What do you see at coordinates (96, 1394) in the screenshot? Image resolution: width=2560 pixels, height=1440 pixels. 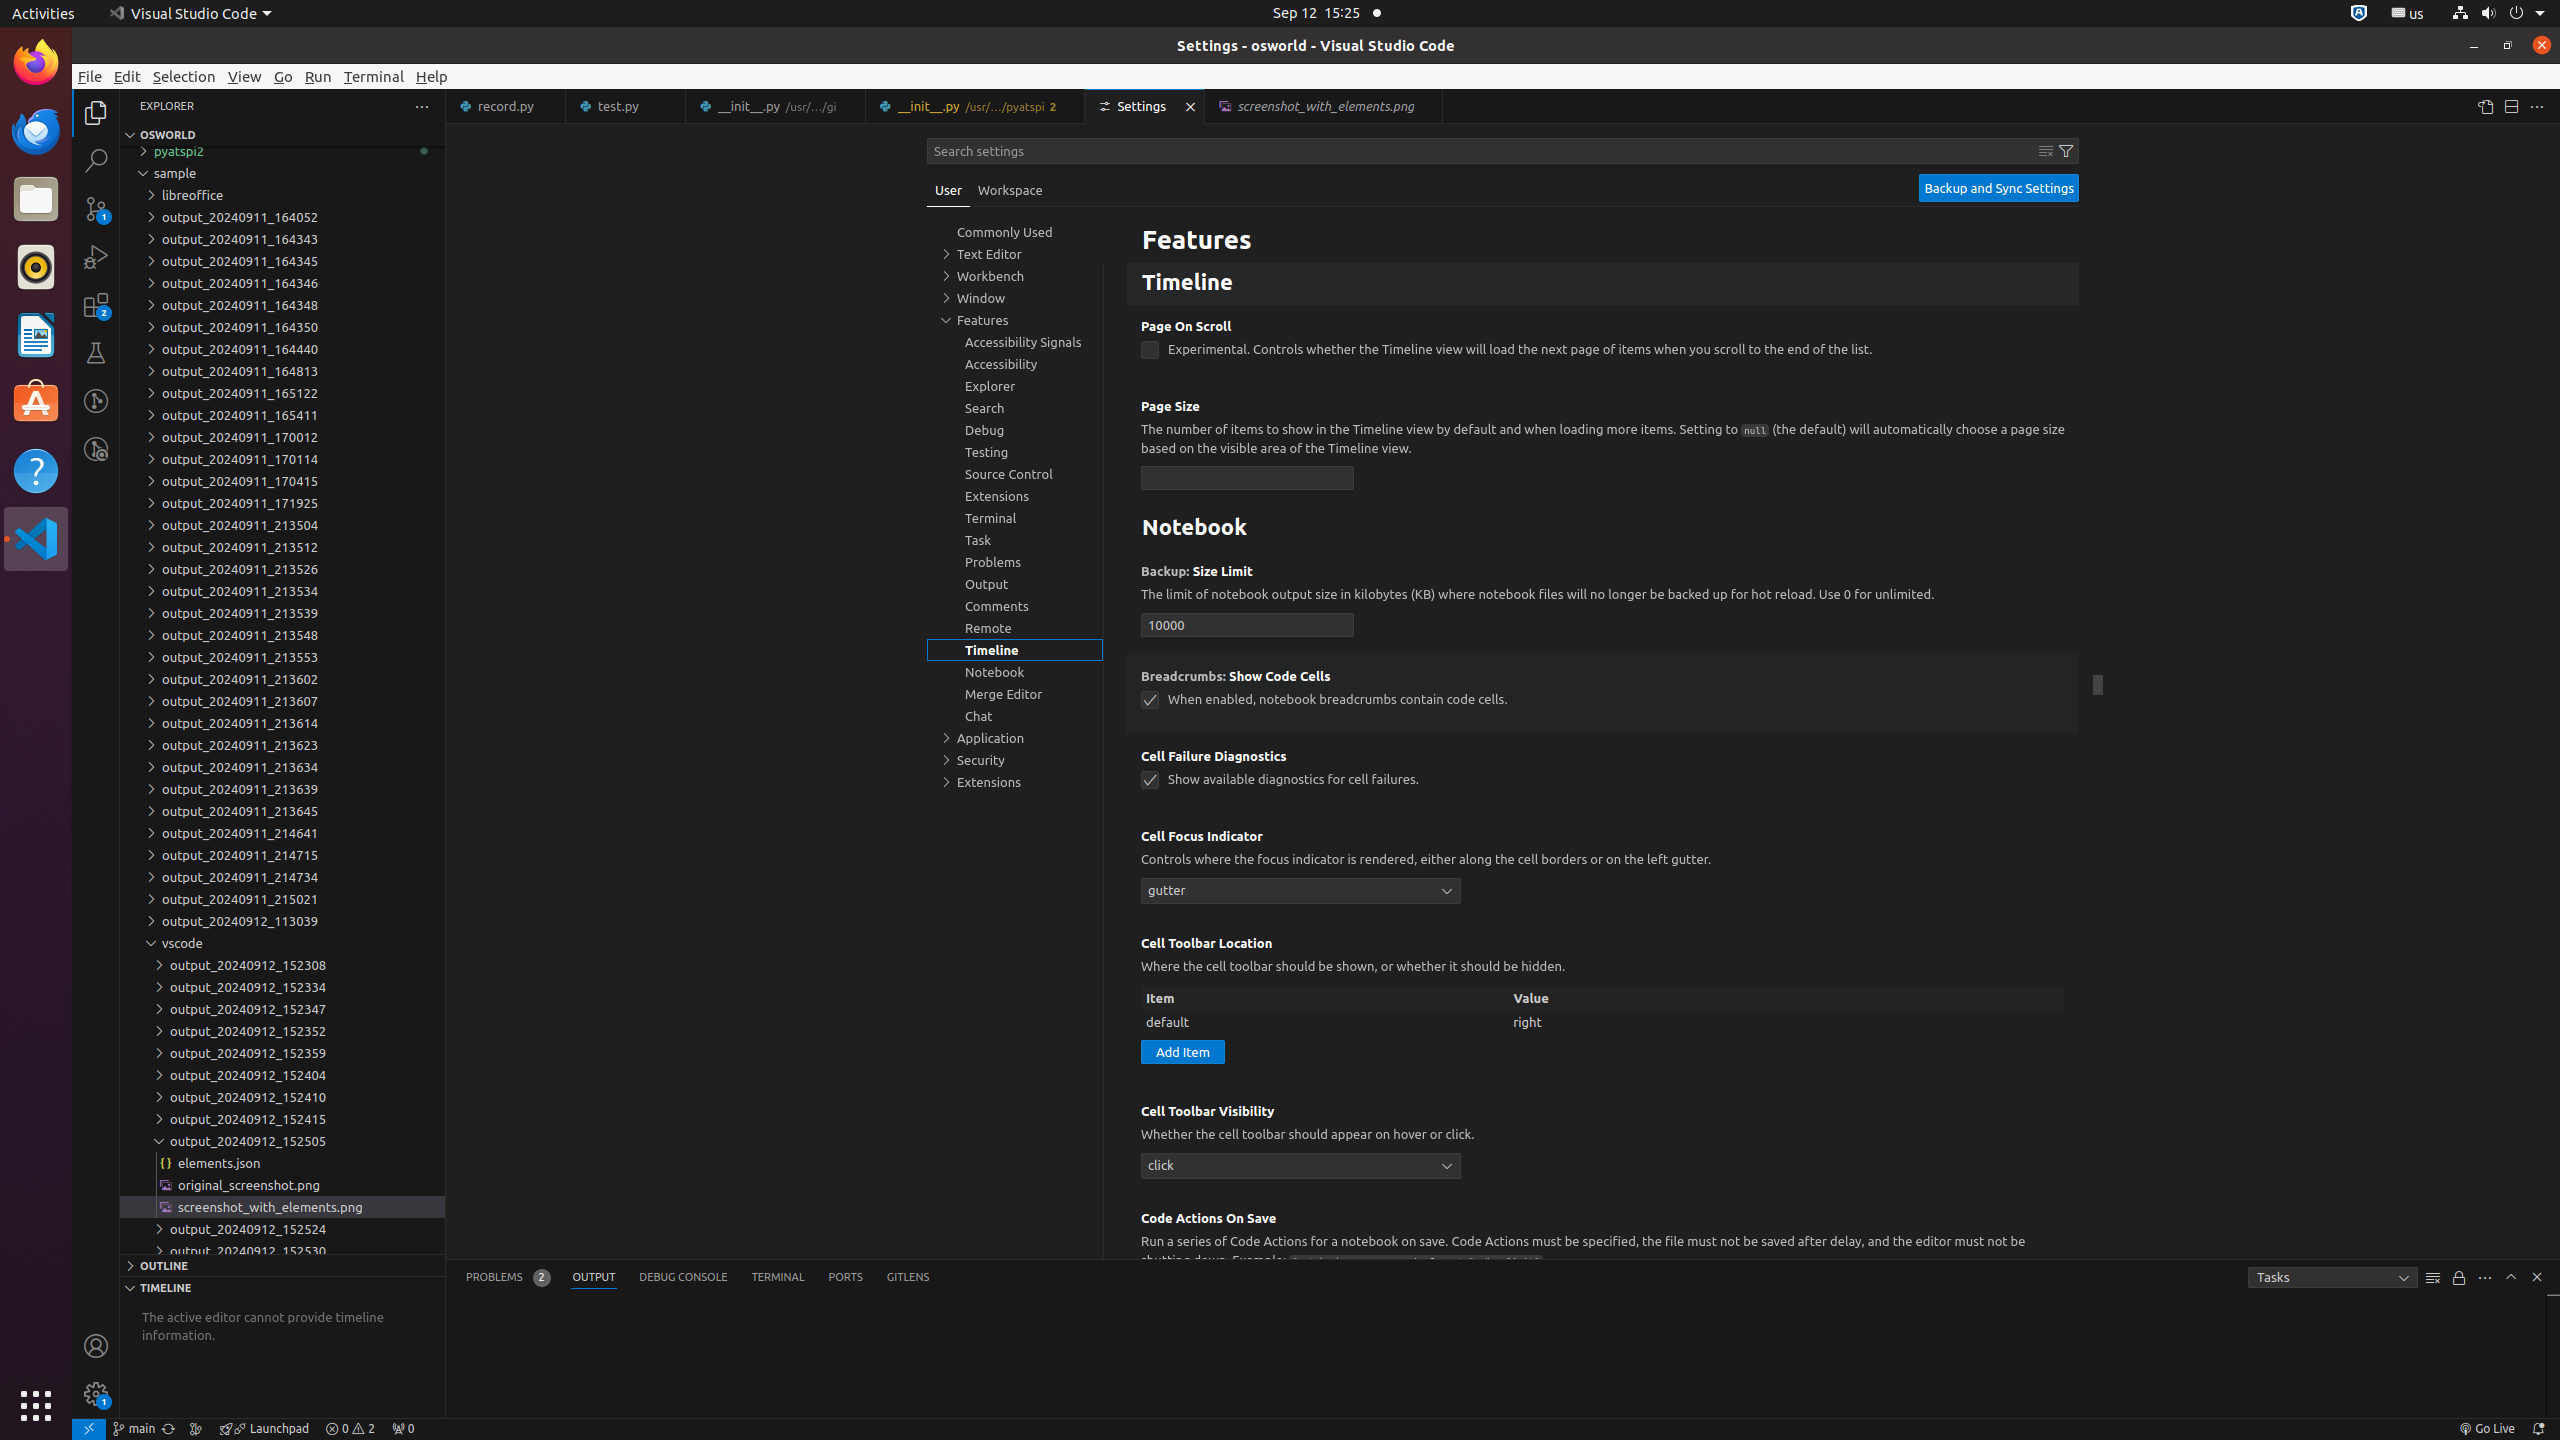 I see `Manage - New Code update available.` at bounding box center [96, 1394].